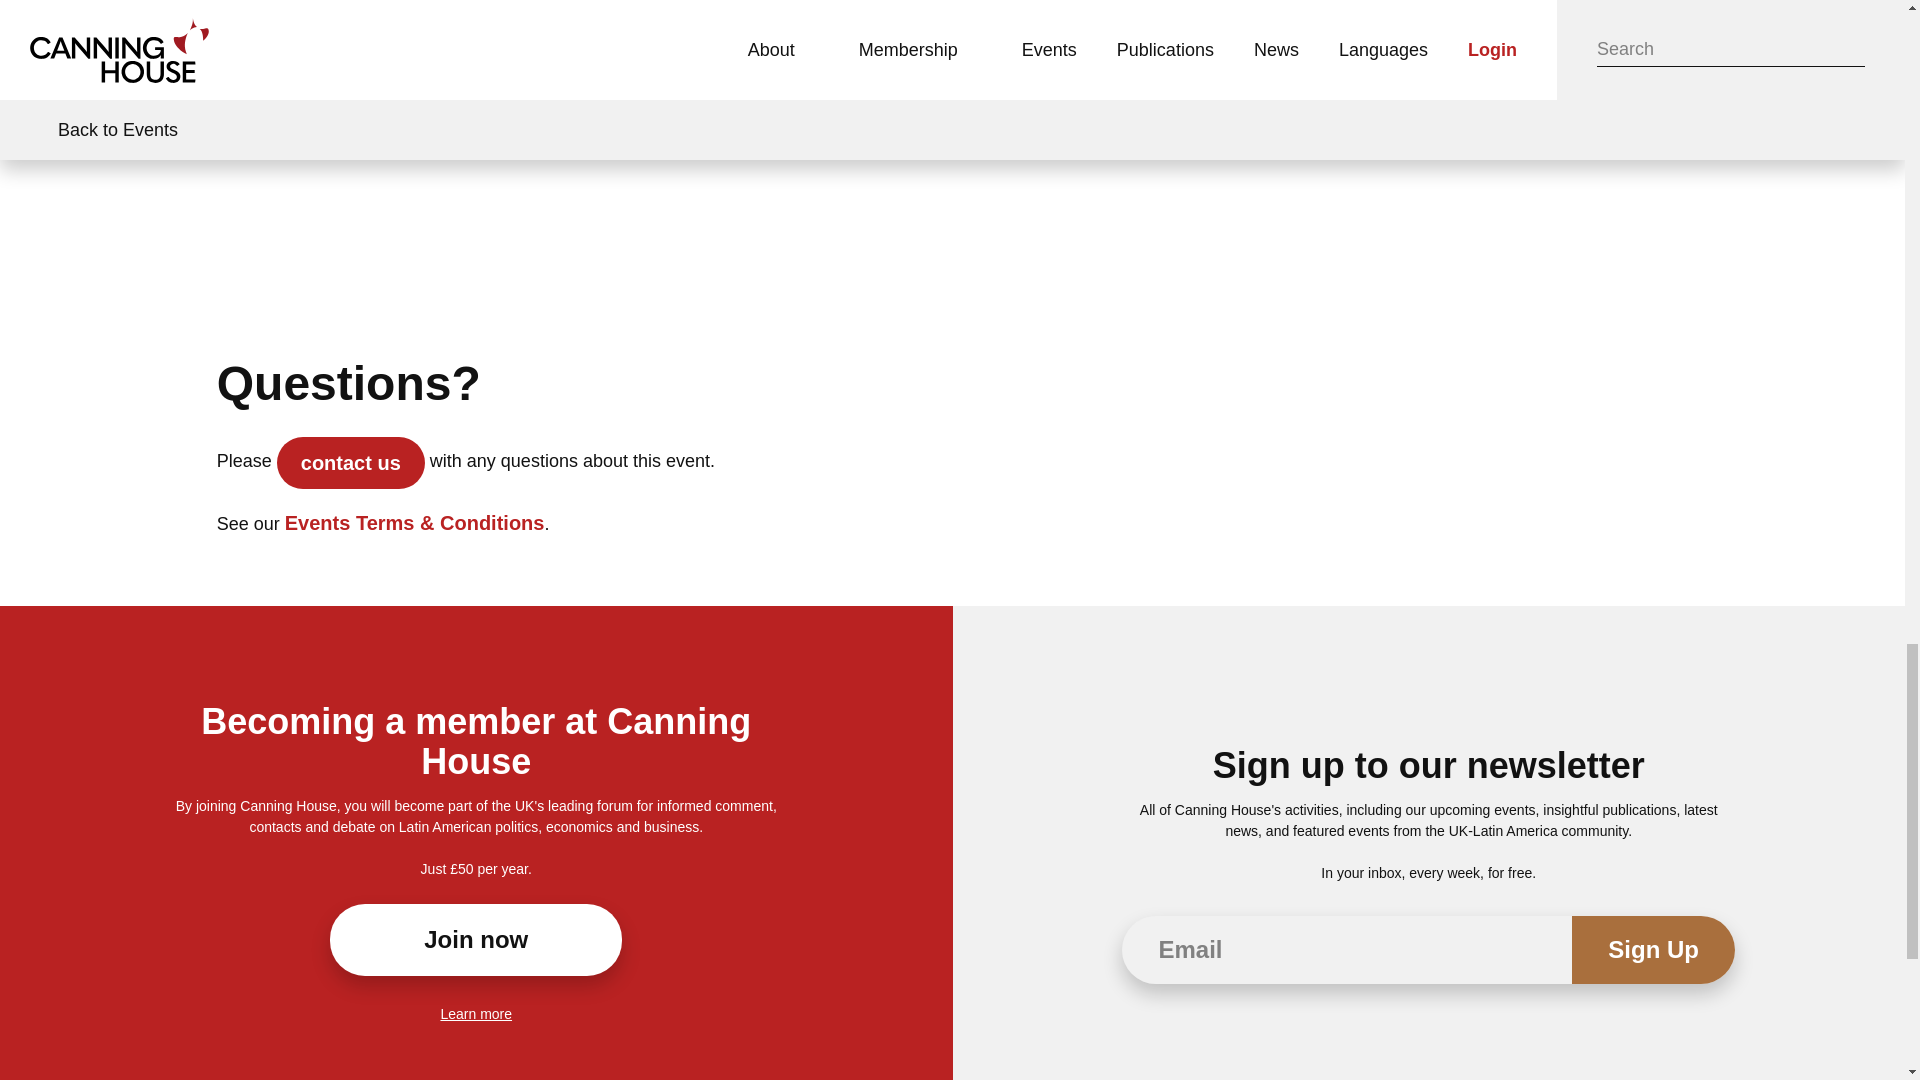 This screenshot has width=1920, height=1080. I want to click on Join now, so click(476, 940).